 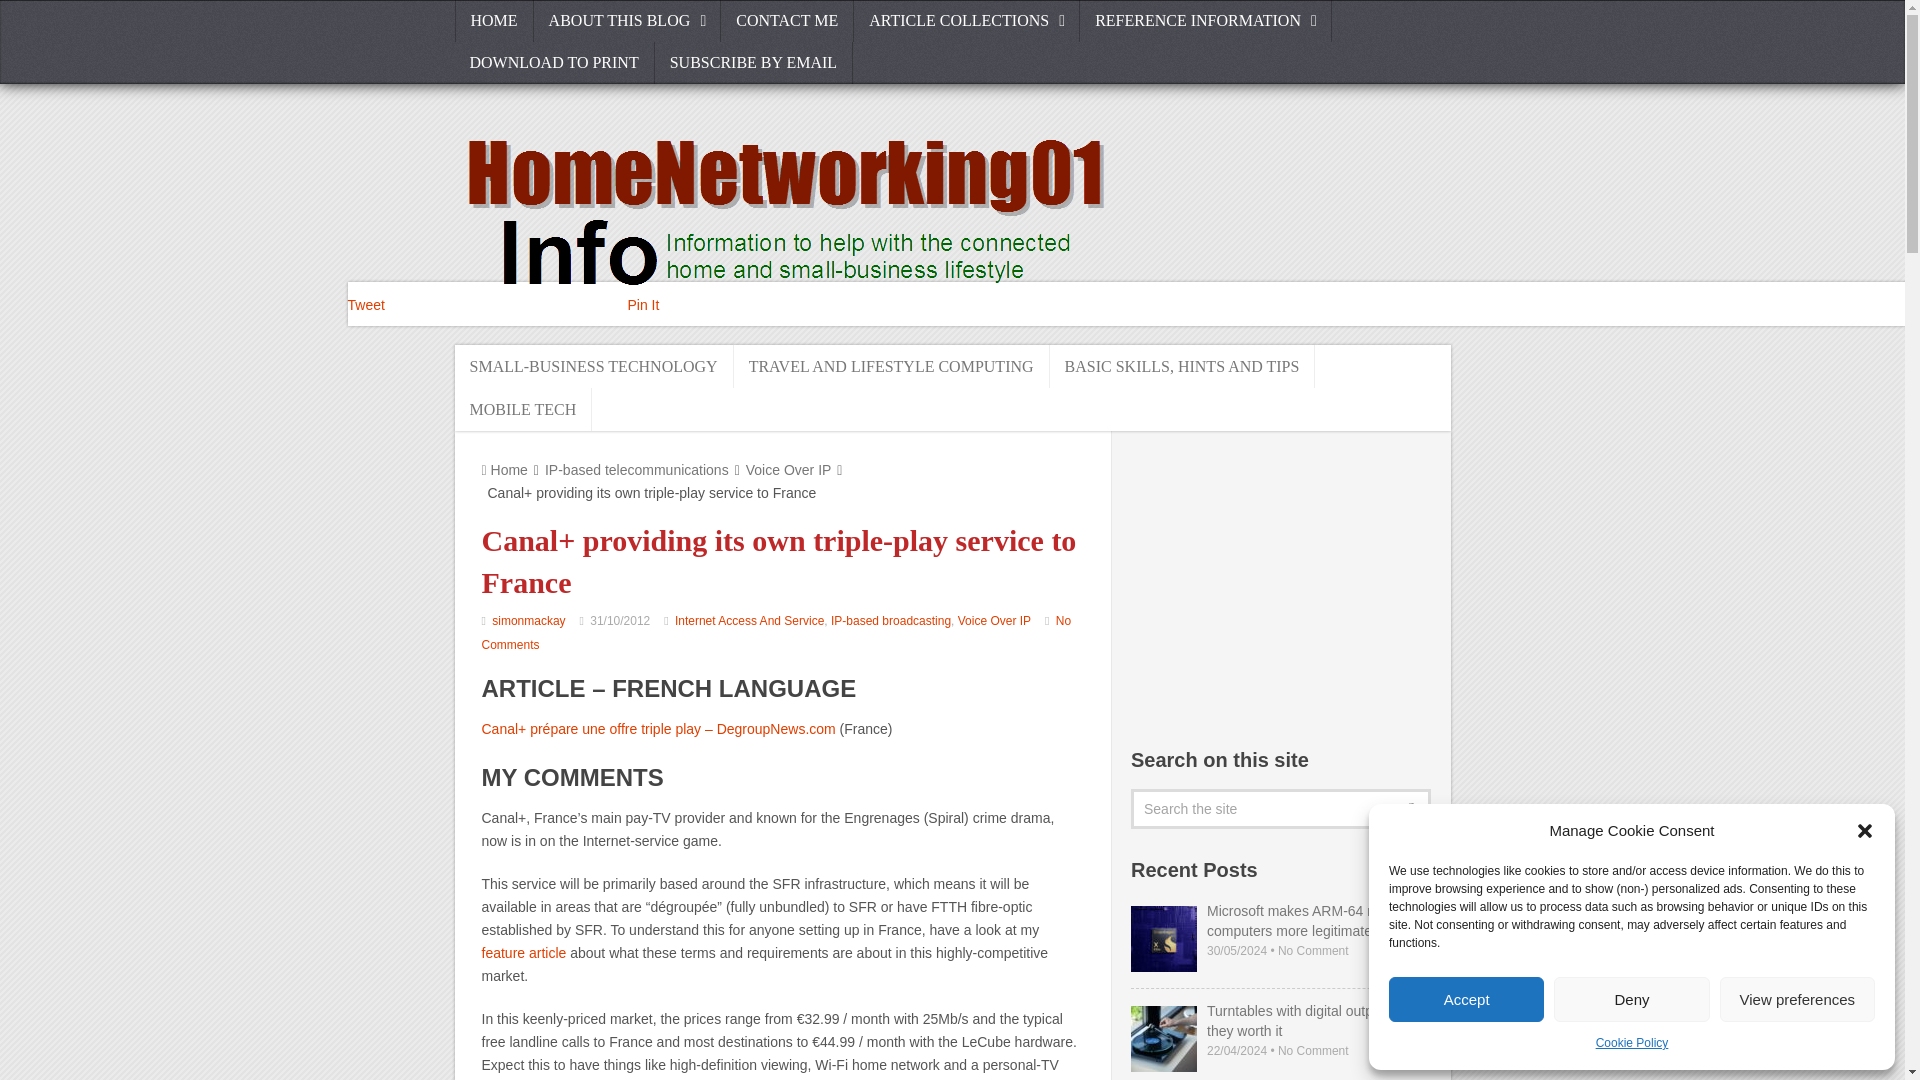 What do you see at coordinates (554, 63) in the screenshot?
I see `DOWNLOAD TO PRINT` at bounding box center [554, 63].